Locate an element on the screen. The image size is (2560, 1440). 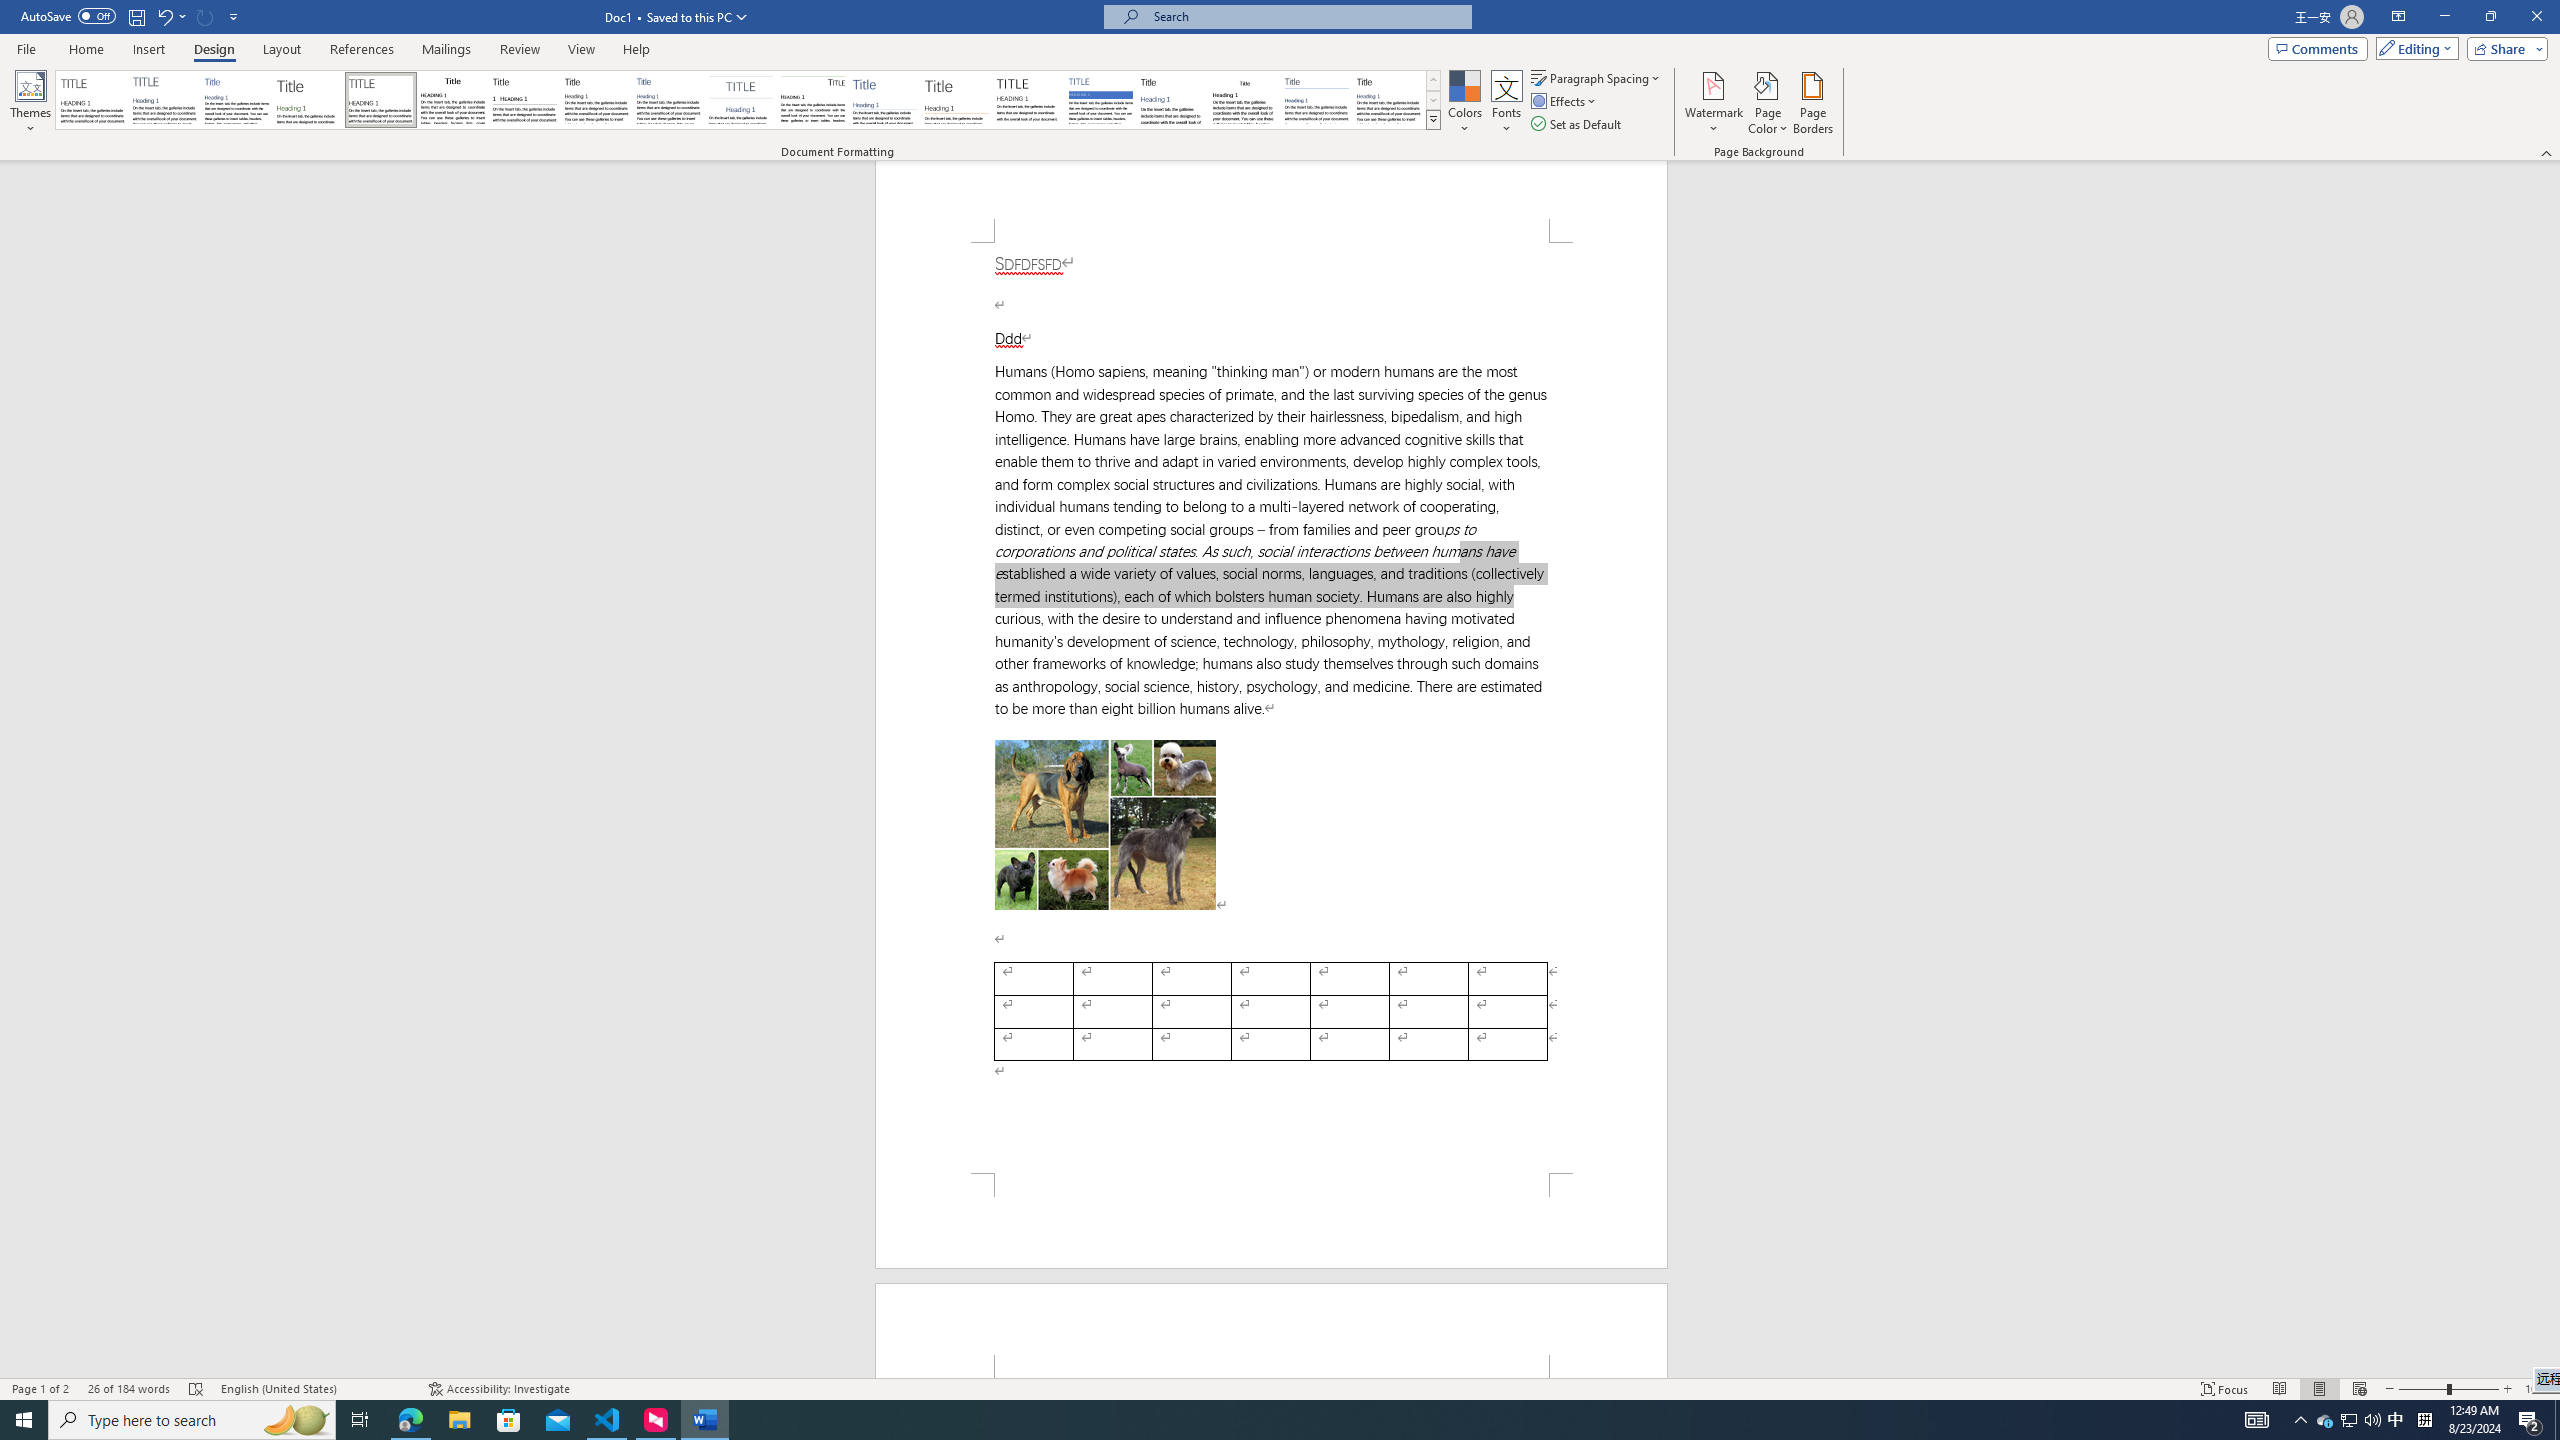
Colors is located at coordinates (1464, 103).